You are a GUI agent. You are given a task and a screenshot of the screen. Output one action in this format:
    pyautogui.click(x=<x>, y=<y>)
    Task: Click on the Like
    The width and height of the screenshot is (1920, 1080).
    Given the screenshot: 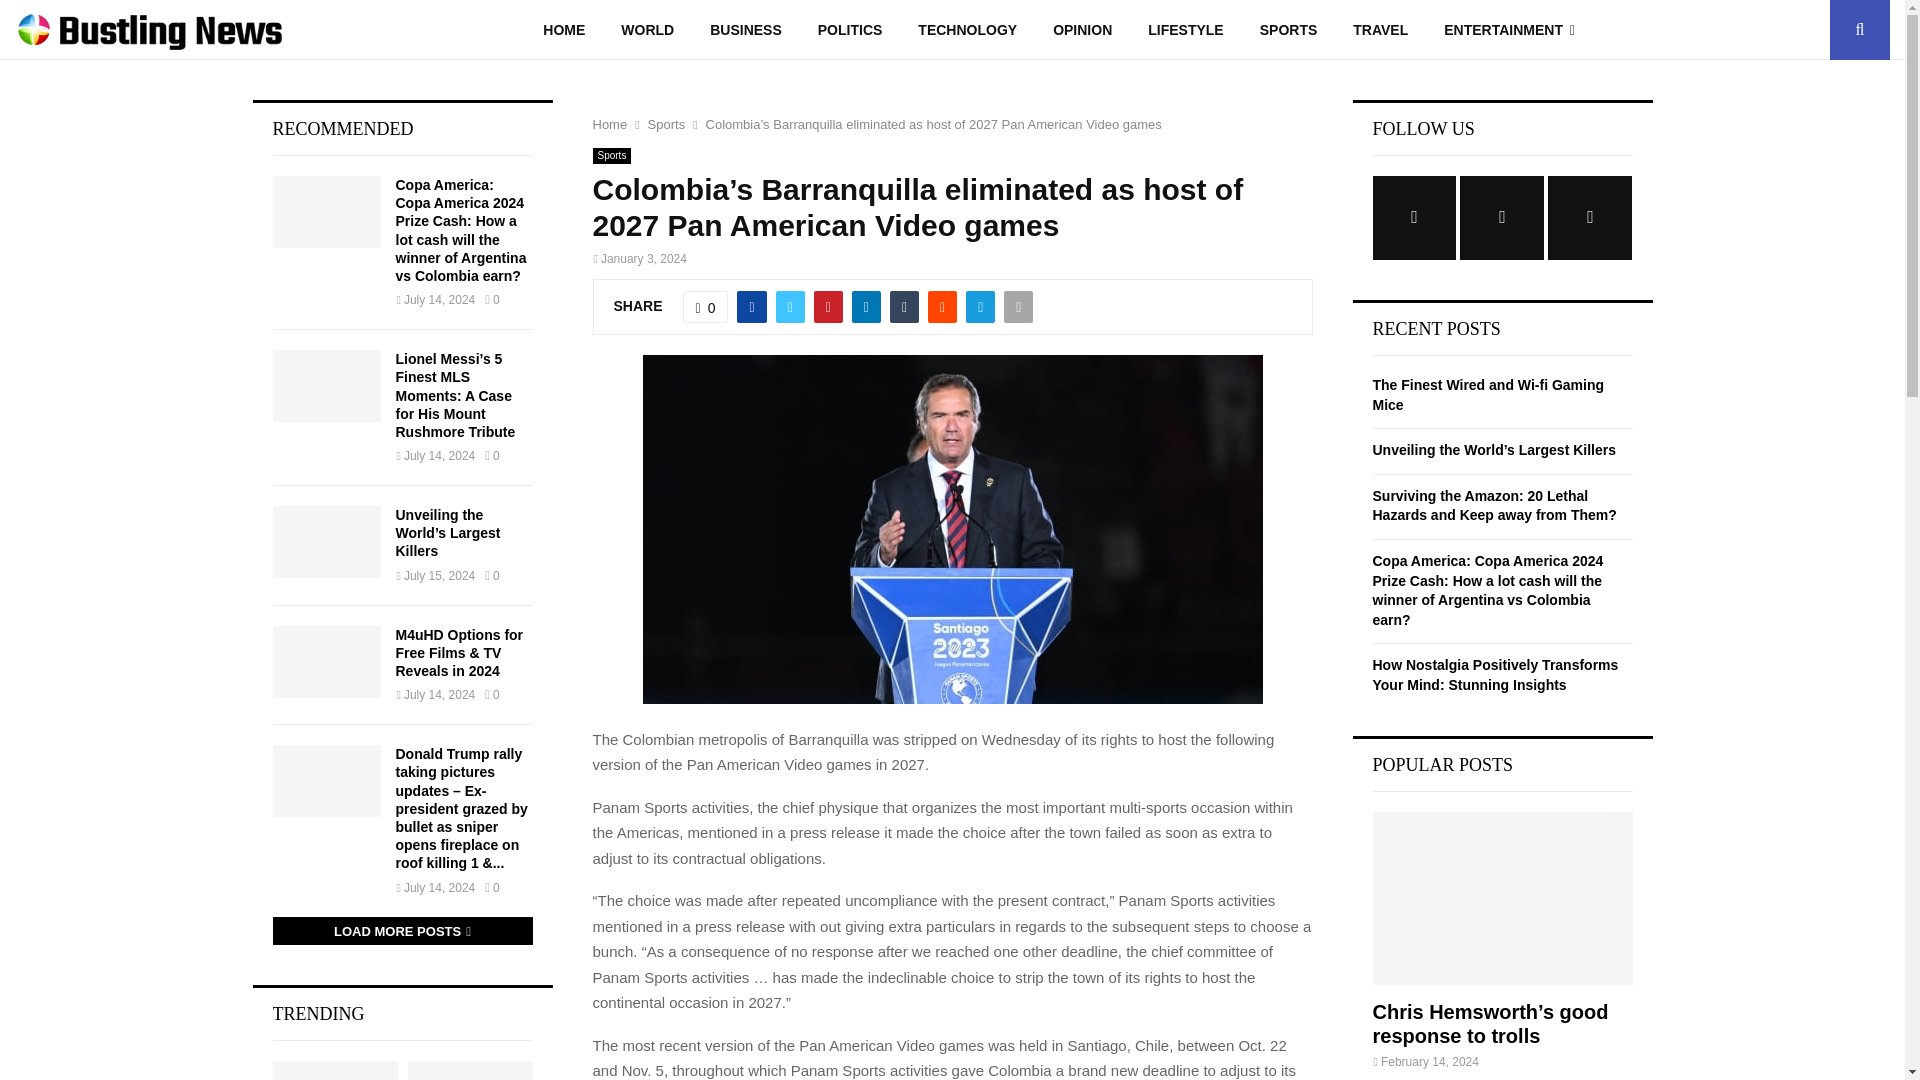 What is the action you would take?
    pyautogui.click(x=706, y=306)
    